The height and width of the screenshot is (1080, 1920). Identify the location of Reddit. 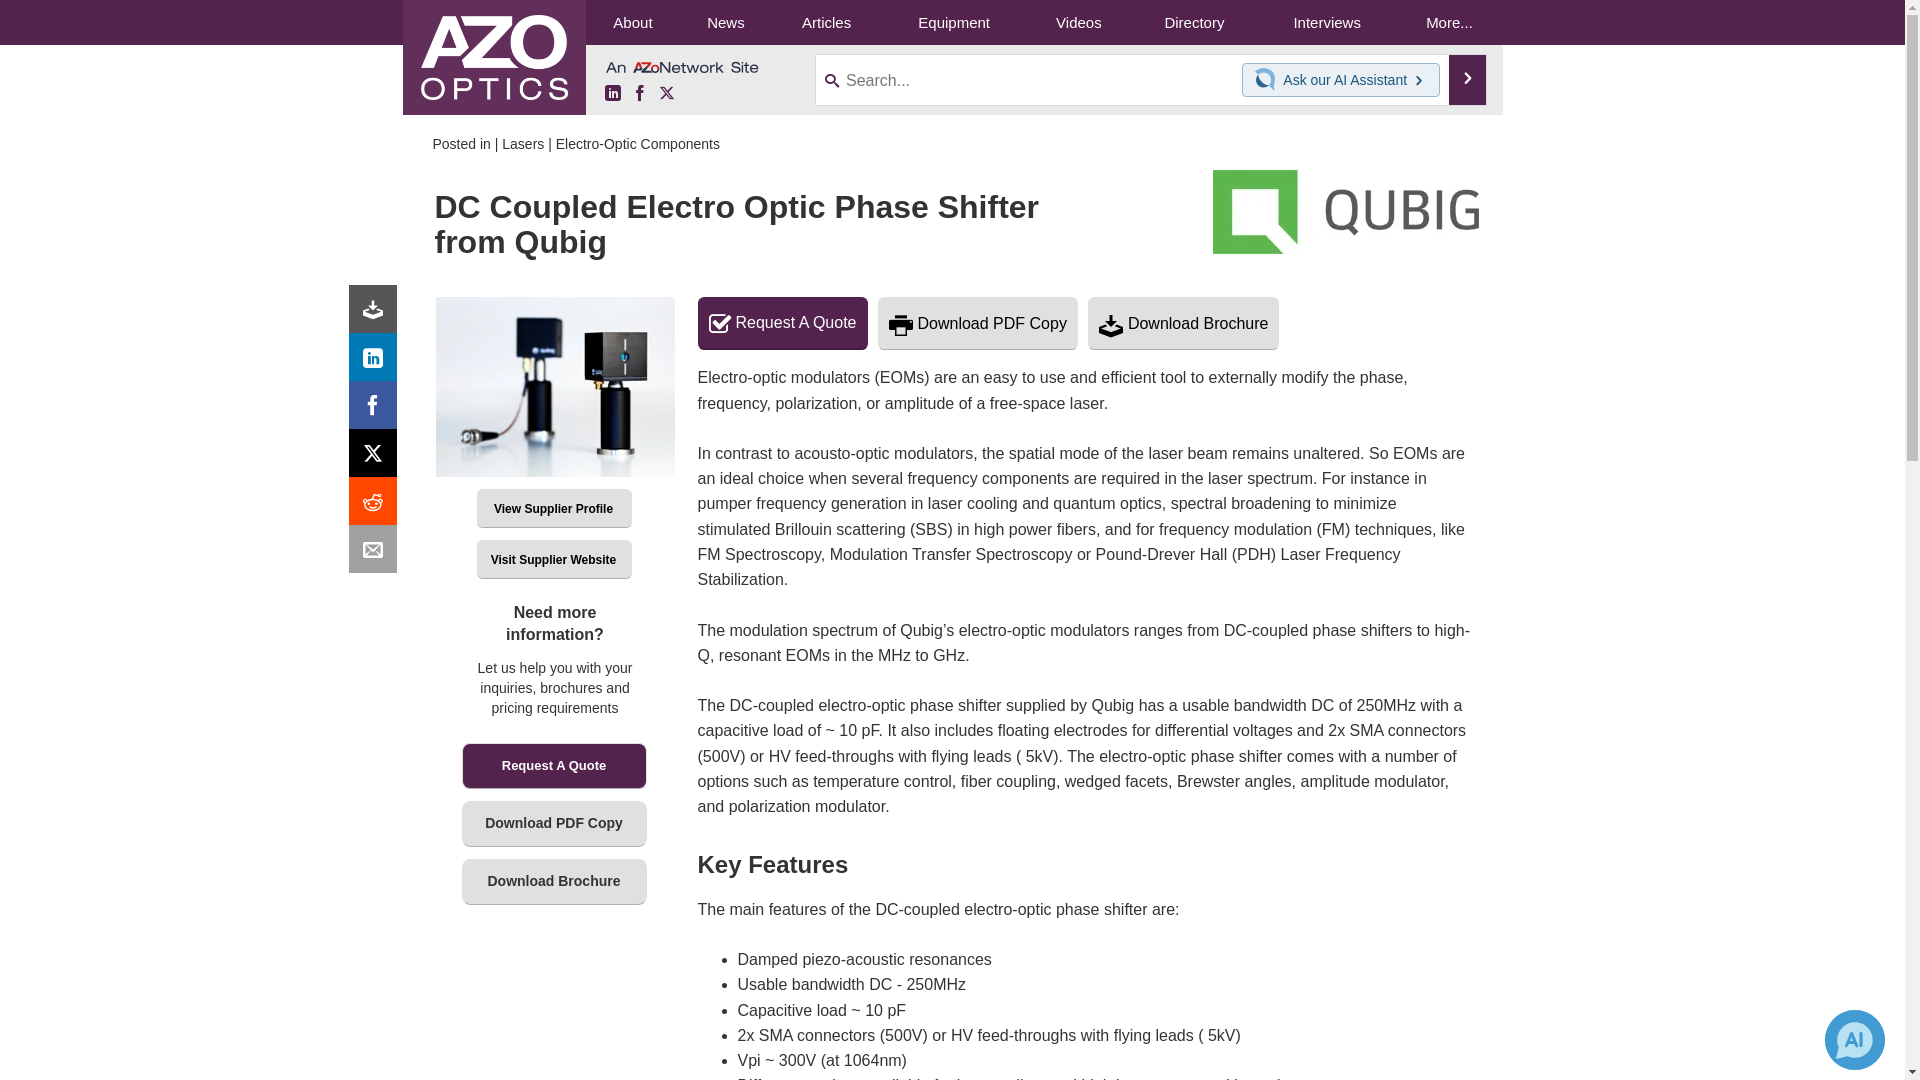
(377, 506).